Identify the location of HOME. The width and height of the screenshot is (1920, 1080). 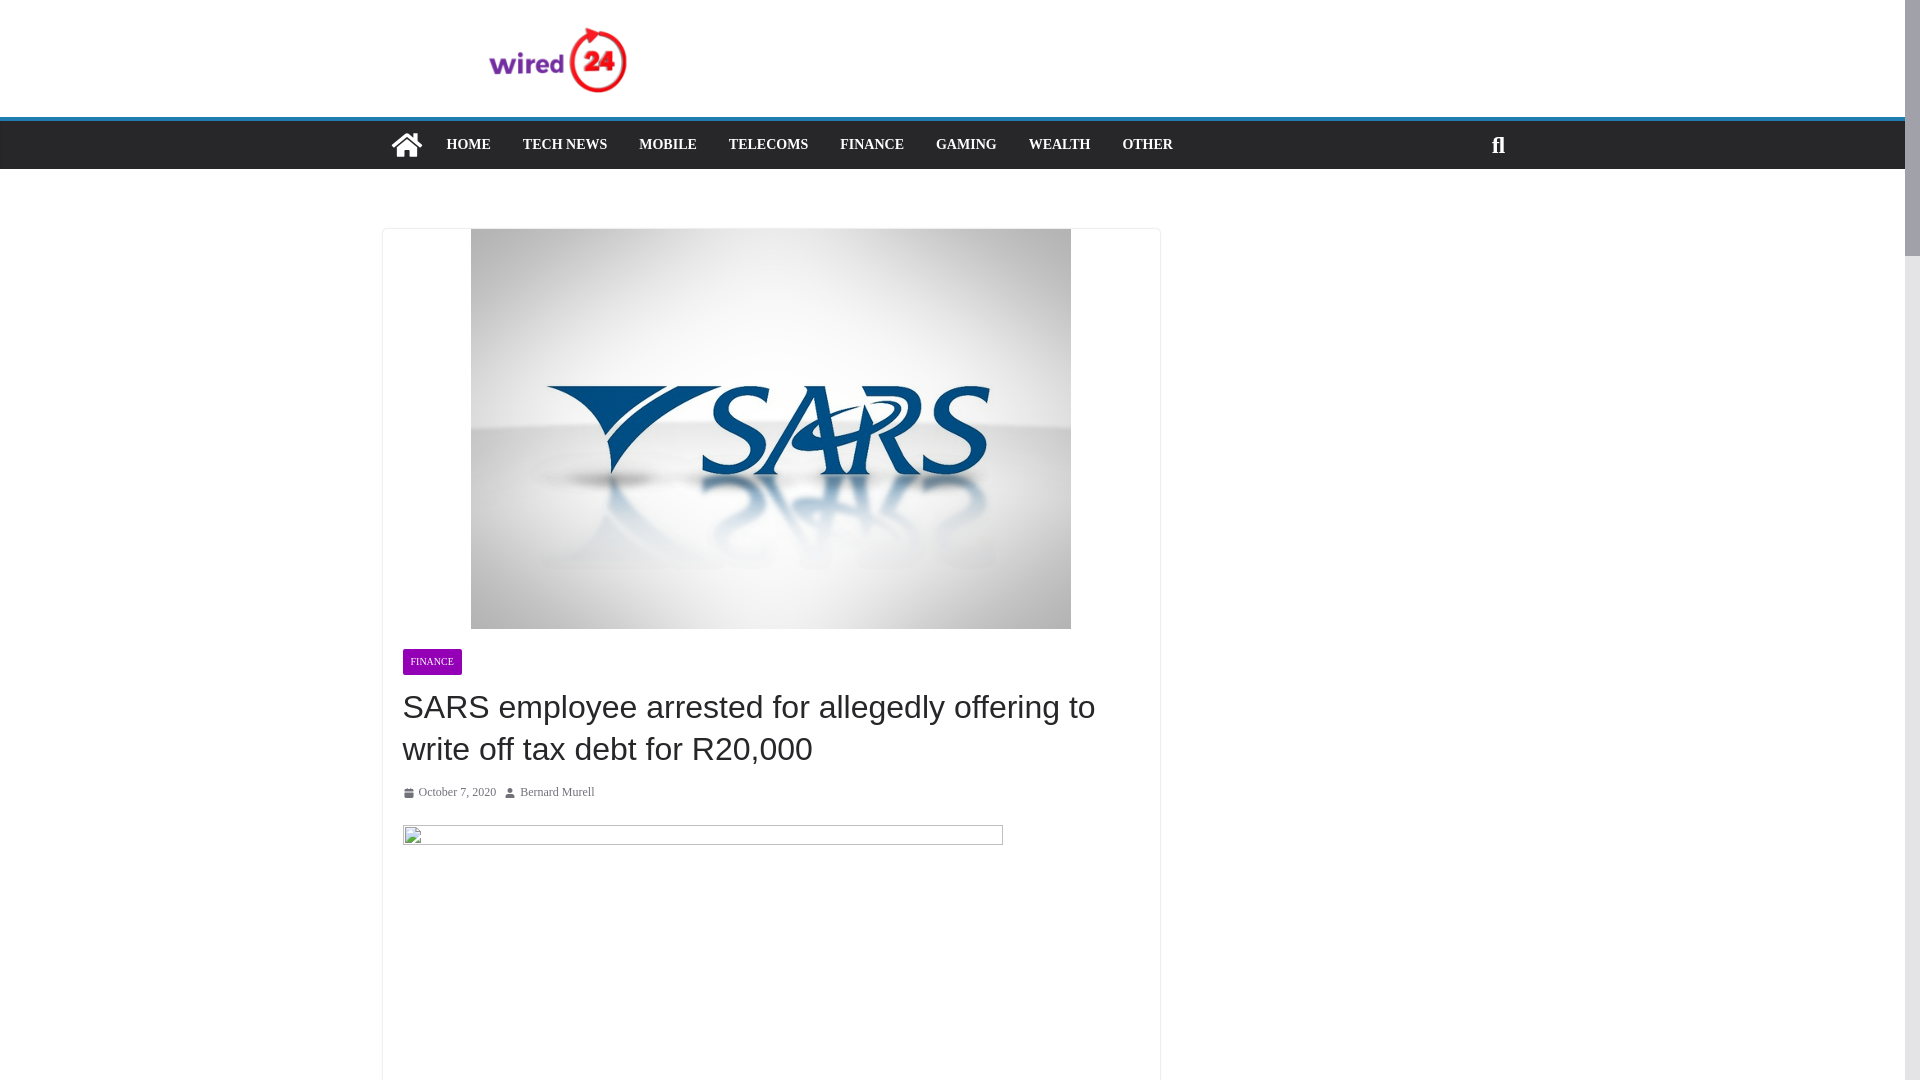
(467, 144).